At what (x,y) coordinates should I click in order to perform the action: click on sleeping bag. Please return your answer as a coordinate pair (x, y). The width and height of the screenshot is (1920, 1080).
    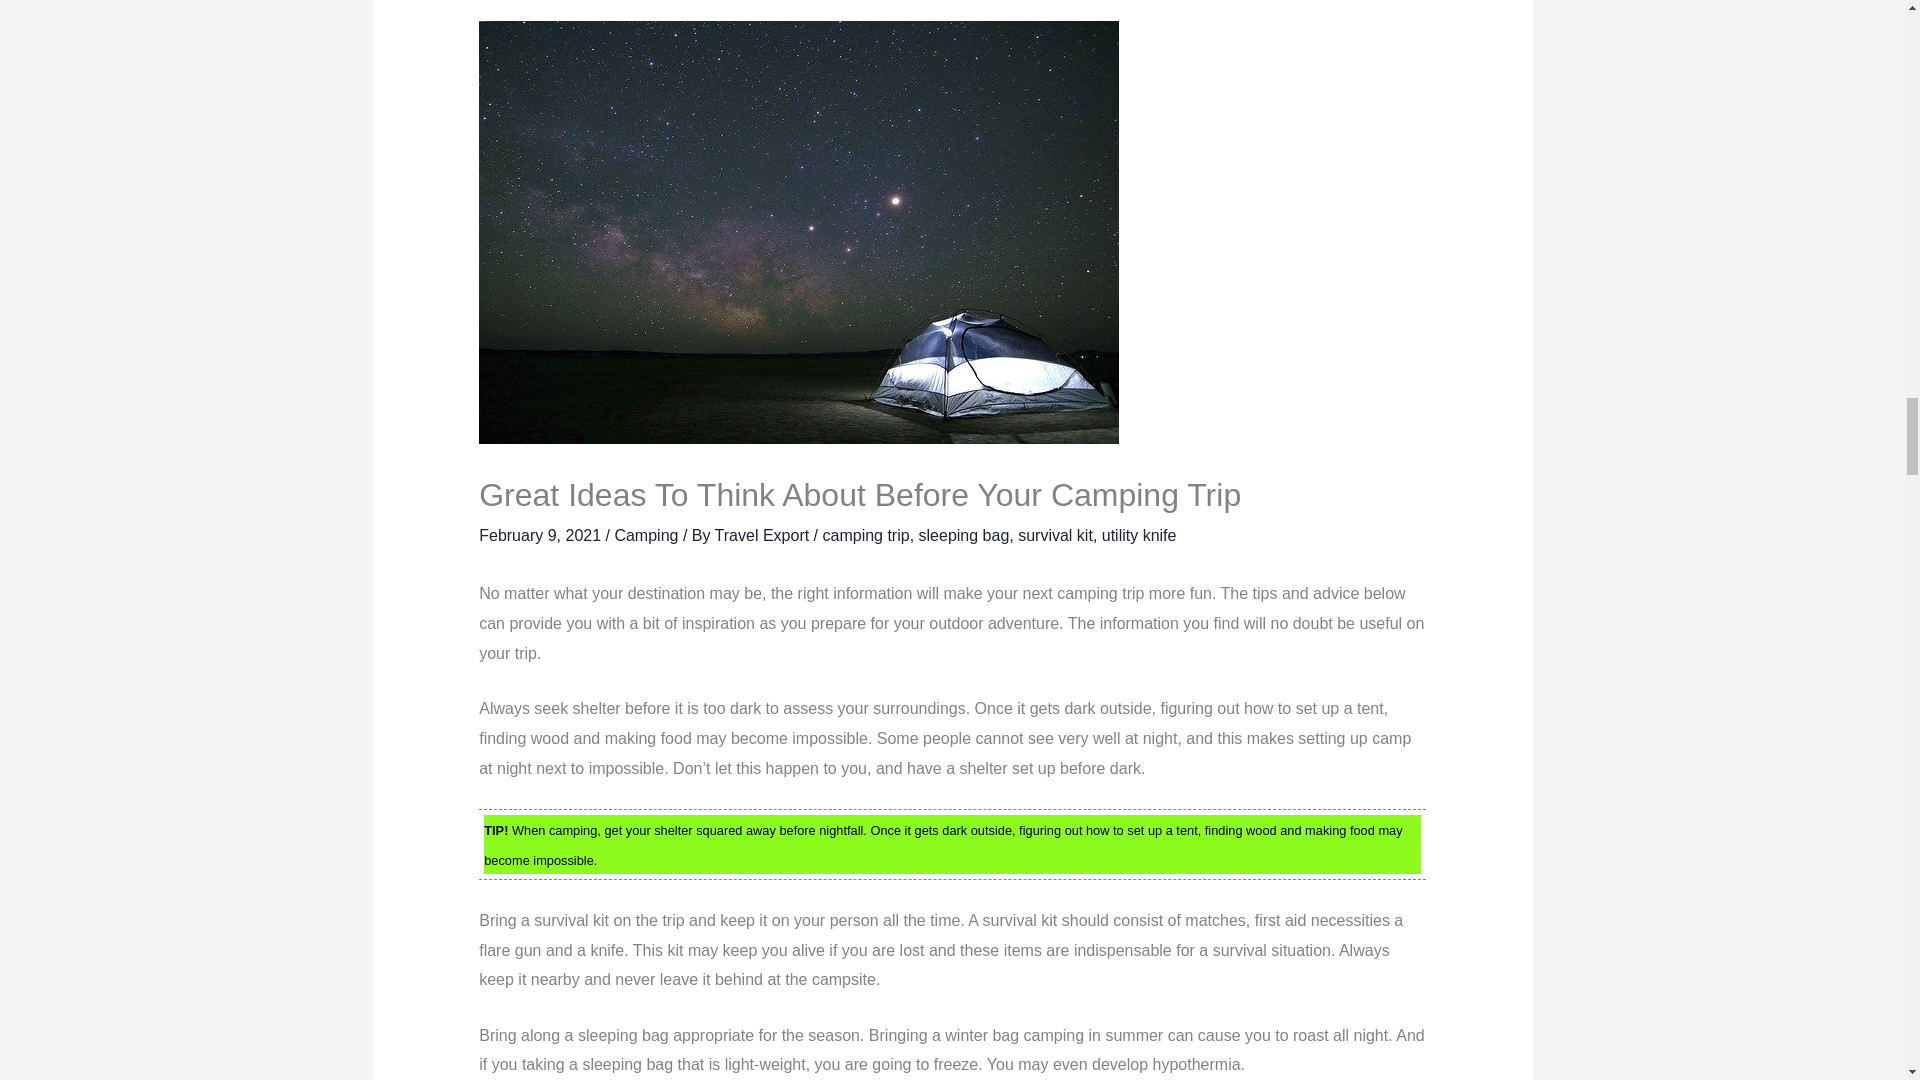
    Looking at the image, I should click on (964, 536).